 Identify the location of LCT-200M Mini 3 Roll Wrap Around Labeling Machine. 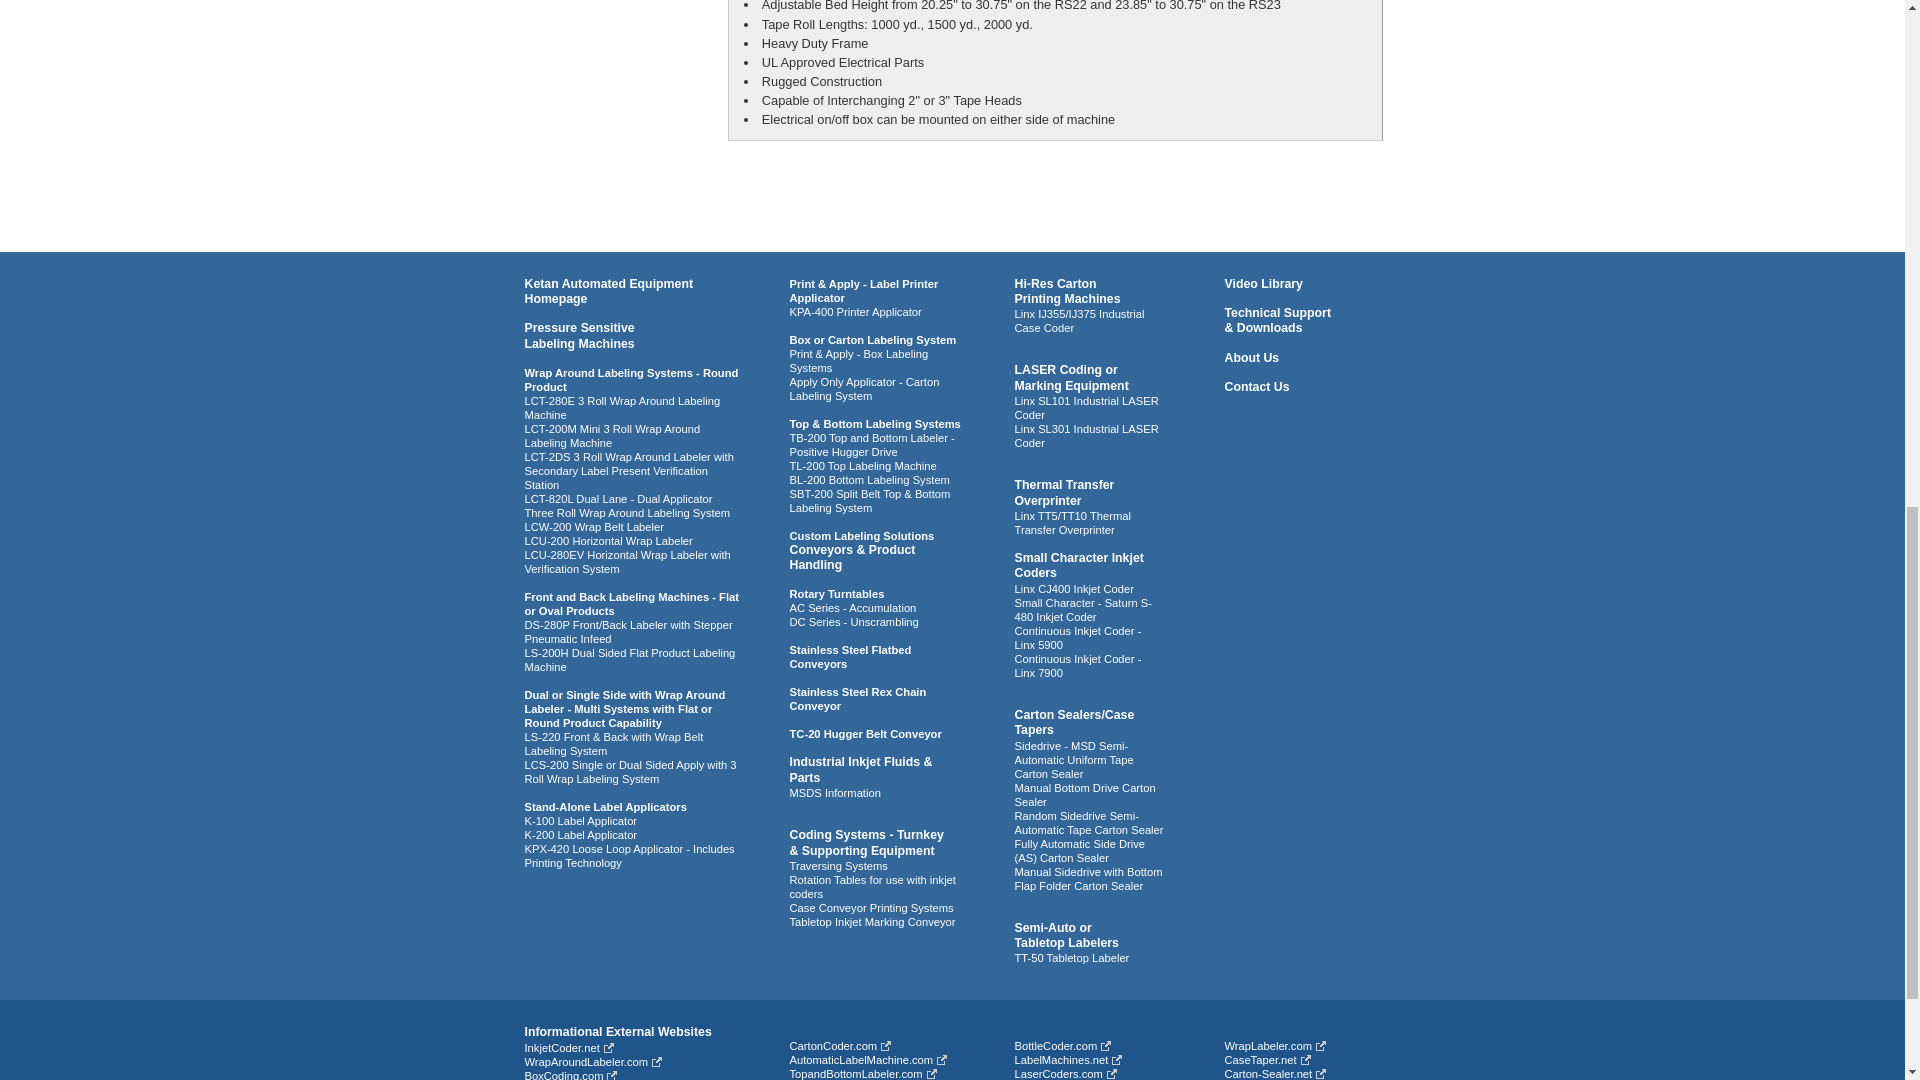
(630, 380).